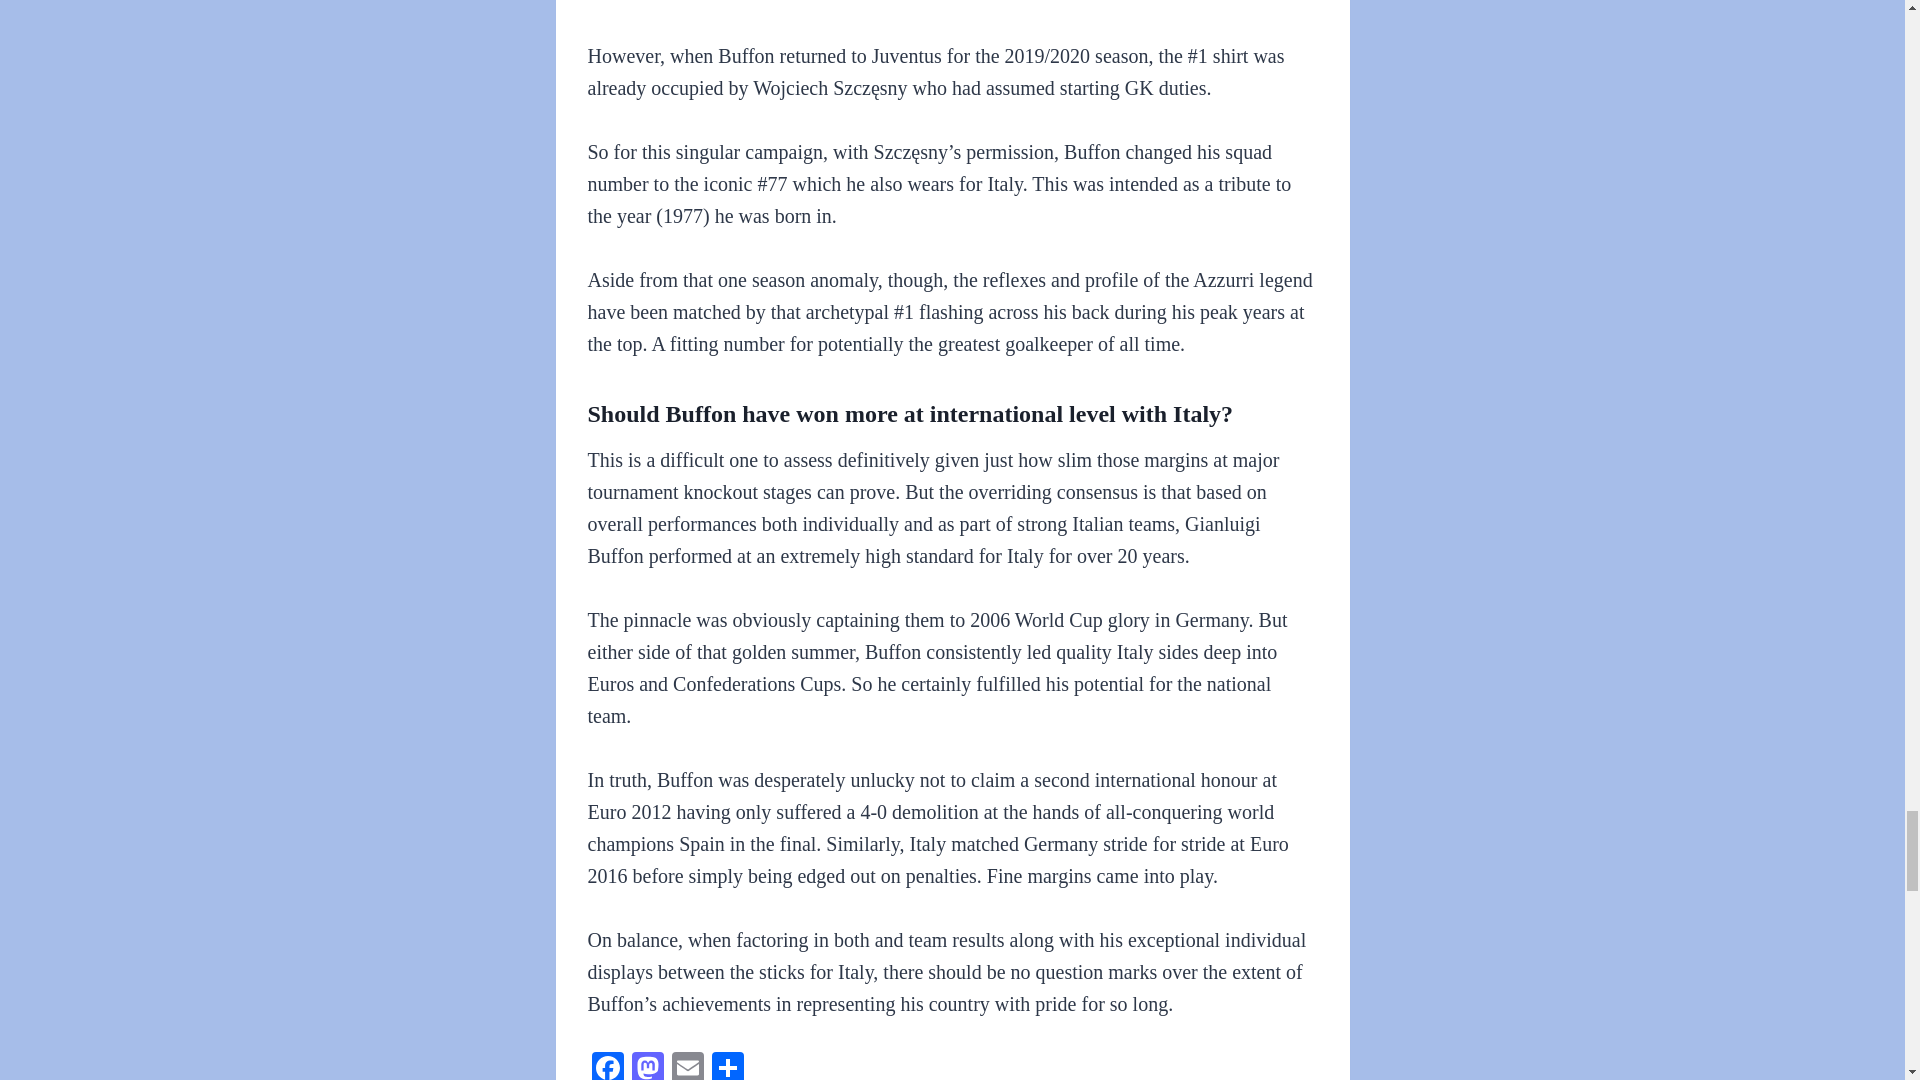 Image resolution: width=1920 pixels, height=1080 pixels. What do you see at coordinates (688, 1066) in the screenshot?
I see `Email` at bounding box center [688, 1066].